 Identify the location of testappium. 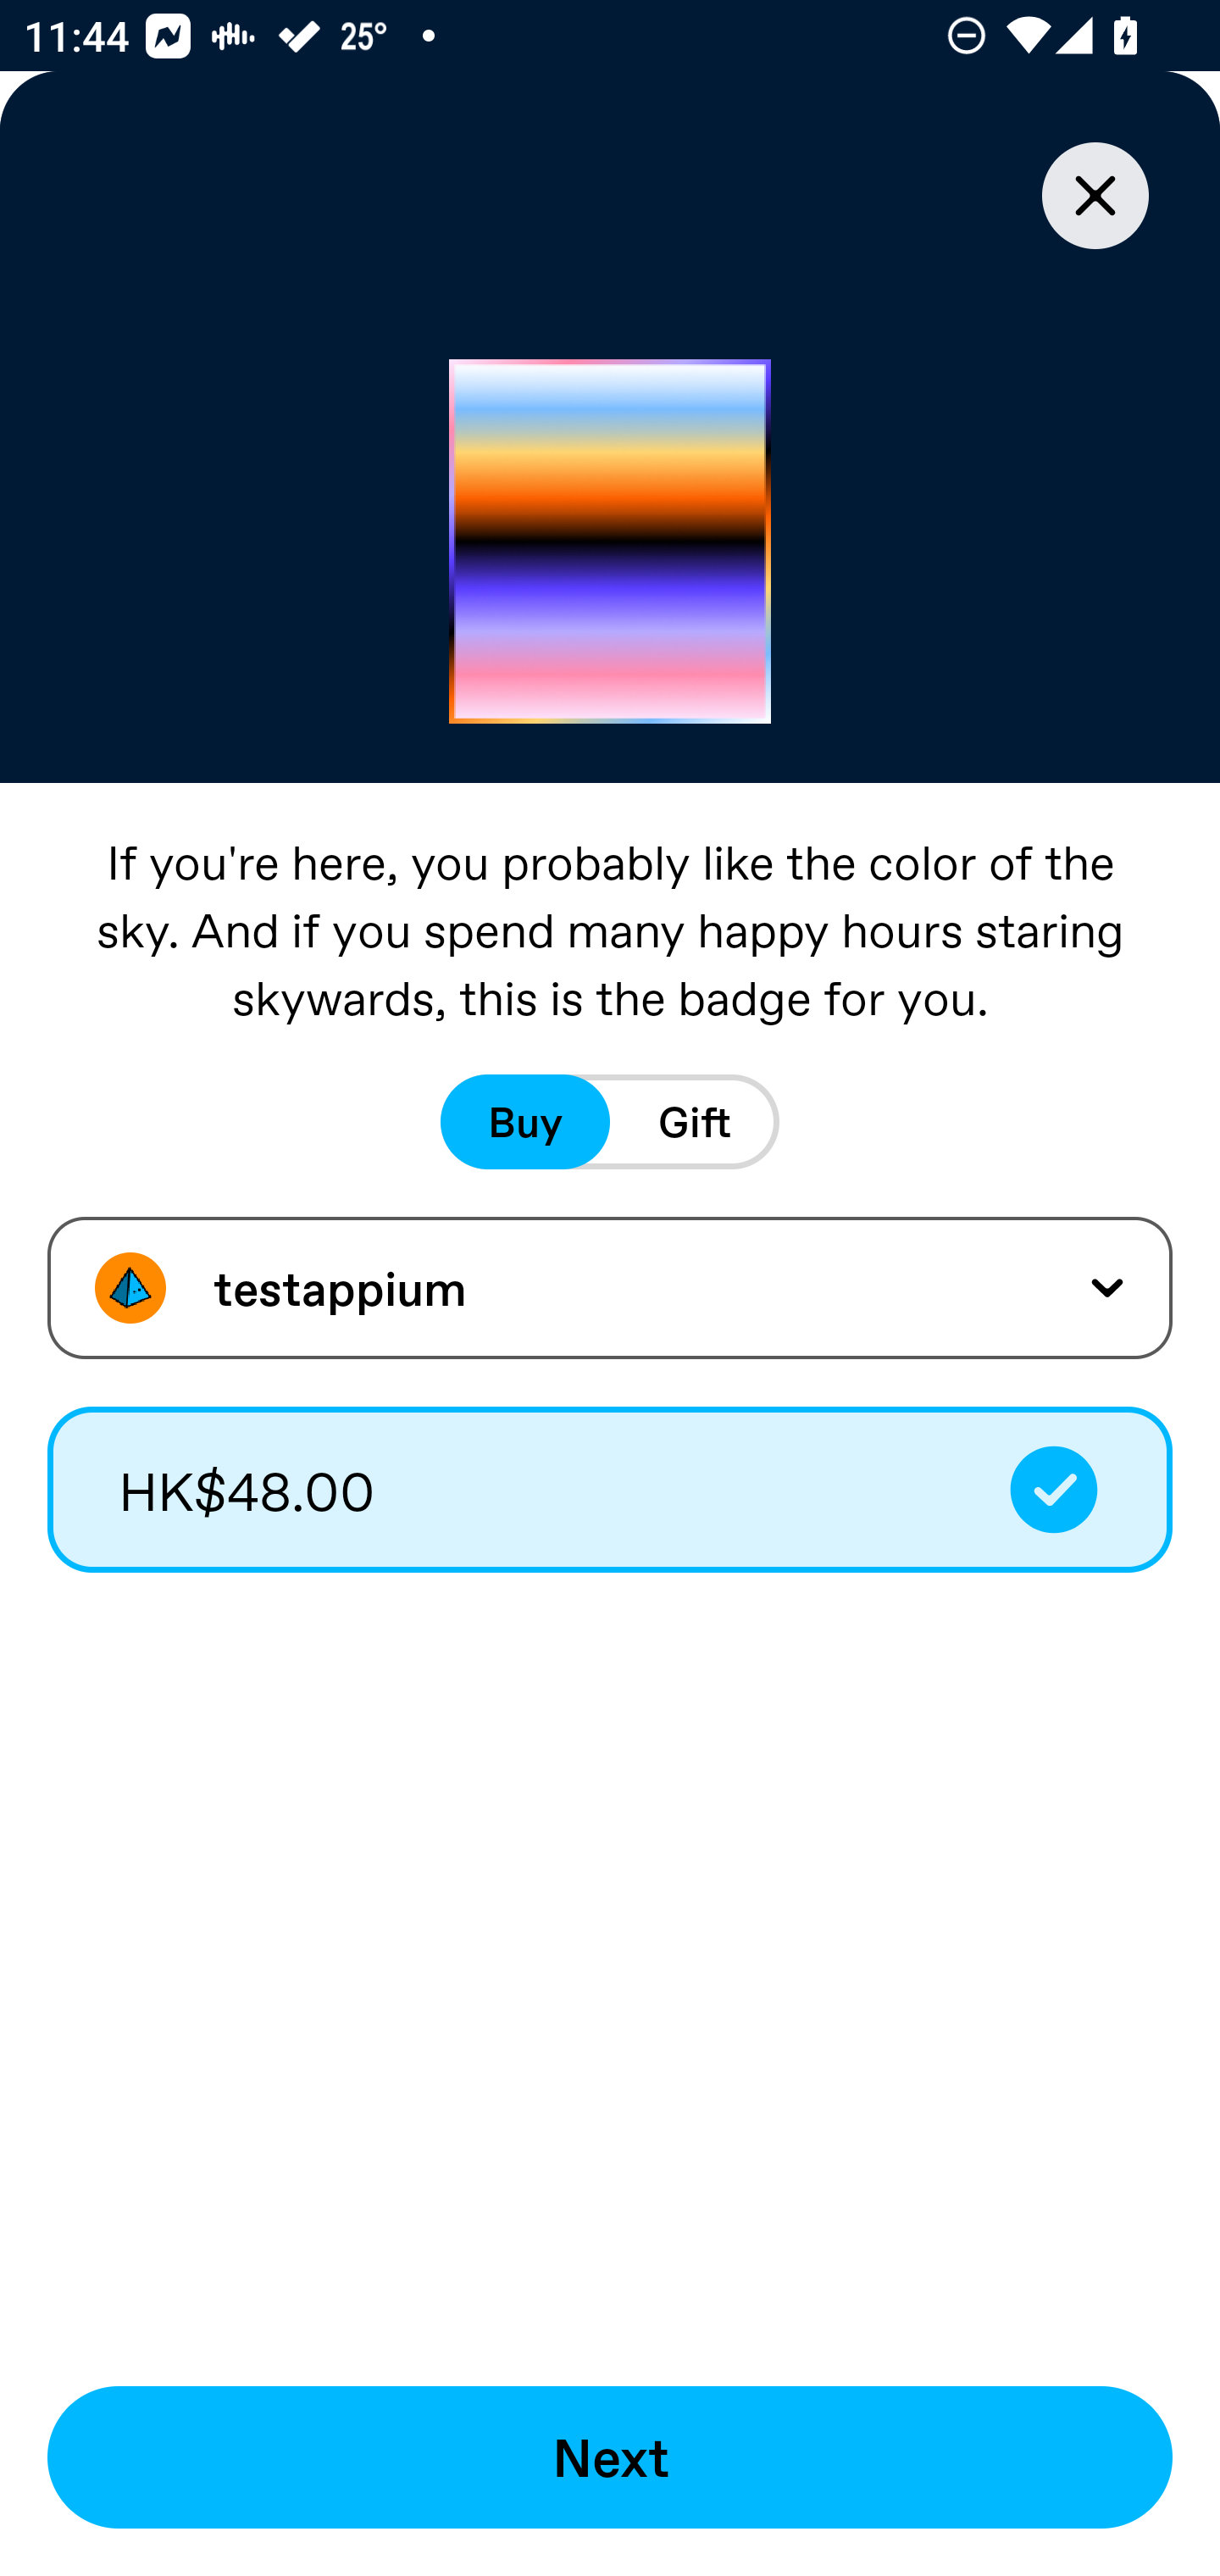
(610, 1288).